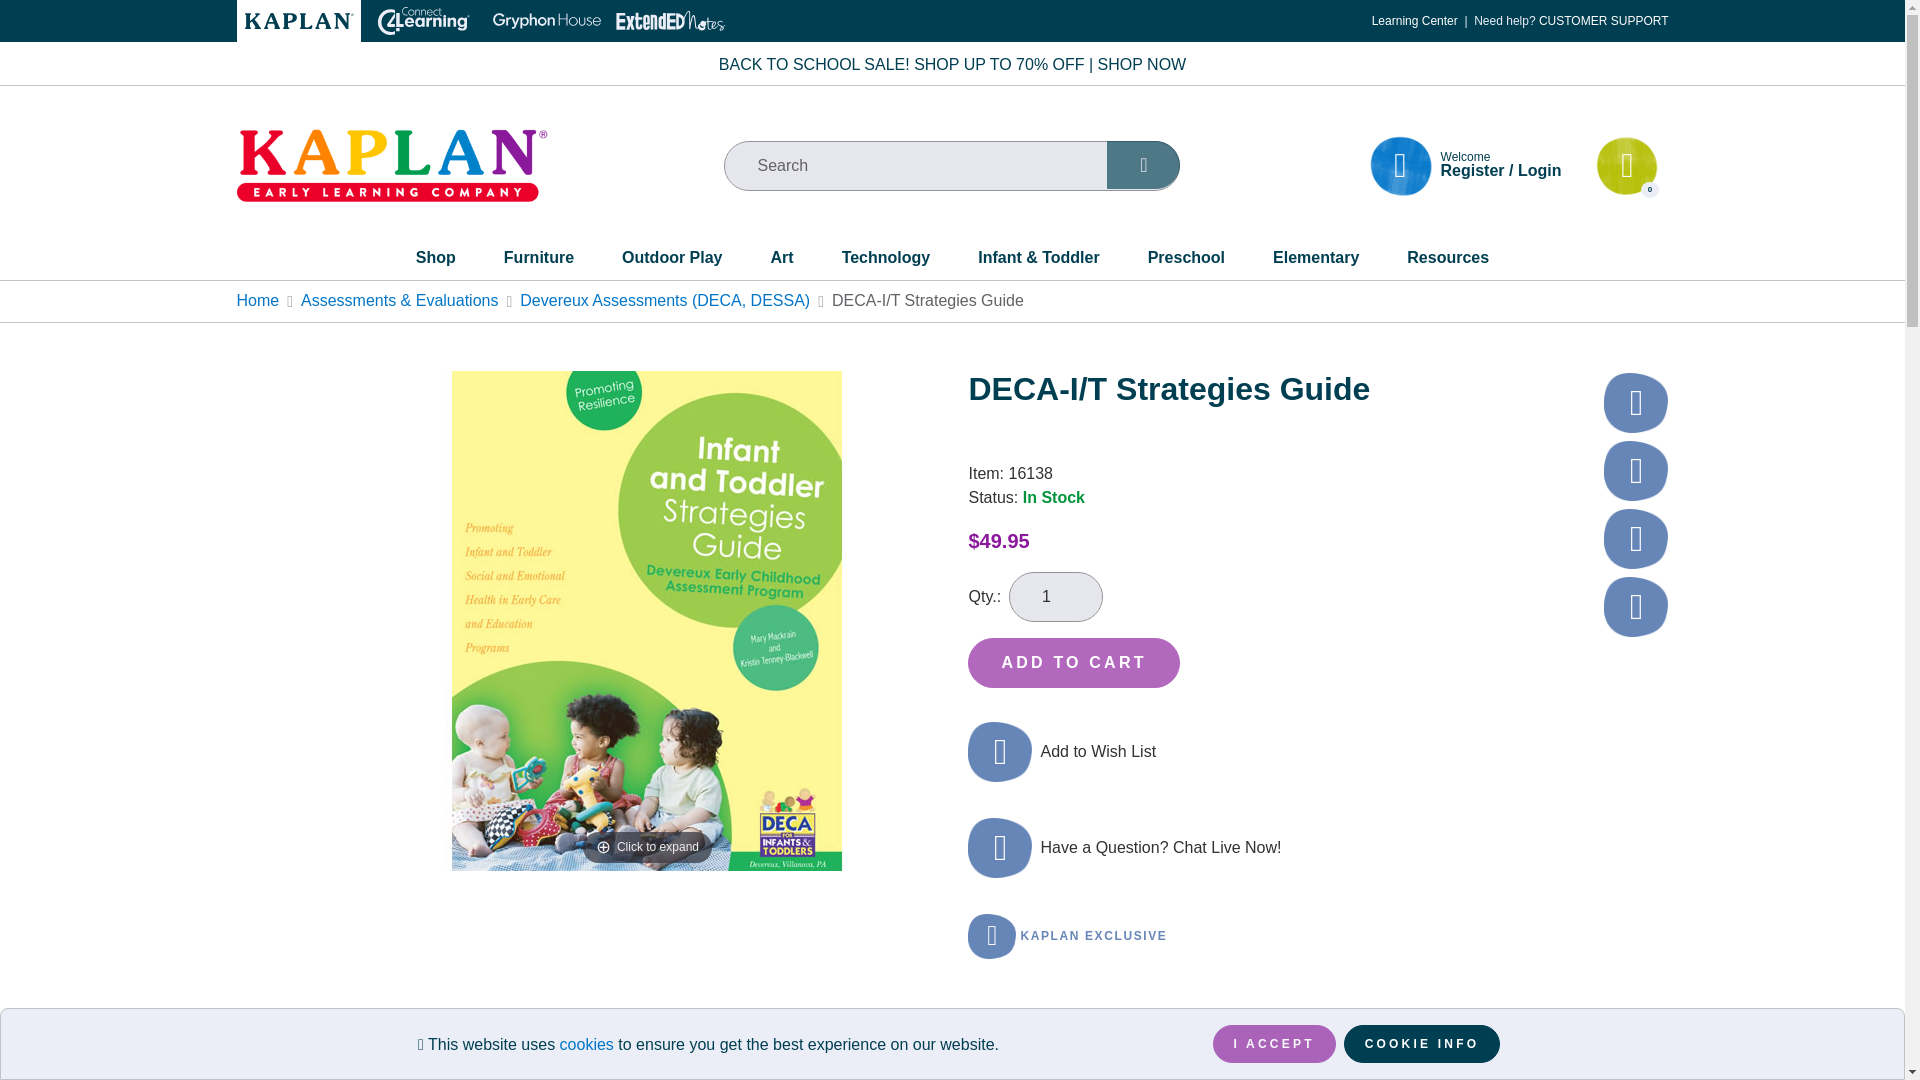  I want to click on Learning Center, so click(1414, 21).